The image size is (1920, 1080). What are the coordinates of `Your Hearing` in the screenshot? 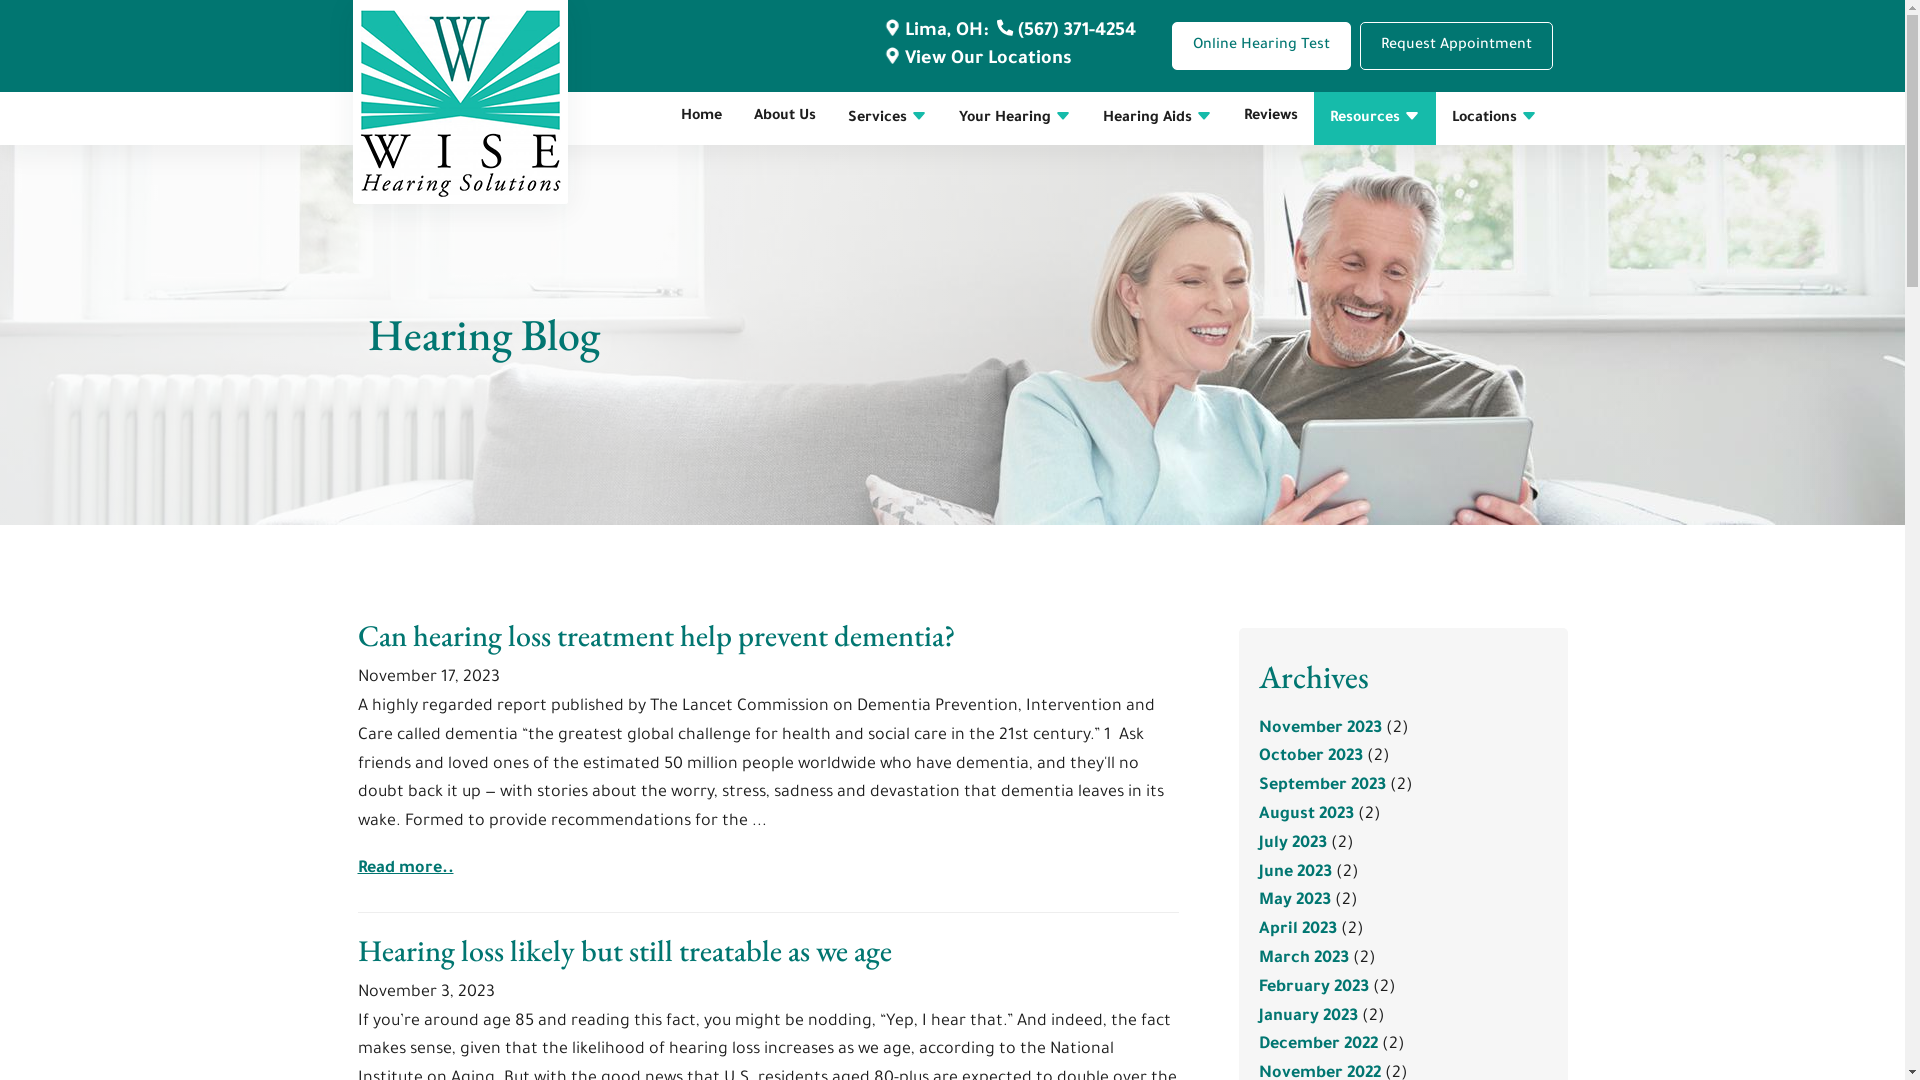 It's located at (1014, 118).